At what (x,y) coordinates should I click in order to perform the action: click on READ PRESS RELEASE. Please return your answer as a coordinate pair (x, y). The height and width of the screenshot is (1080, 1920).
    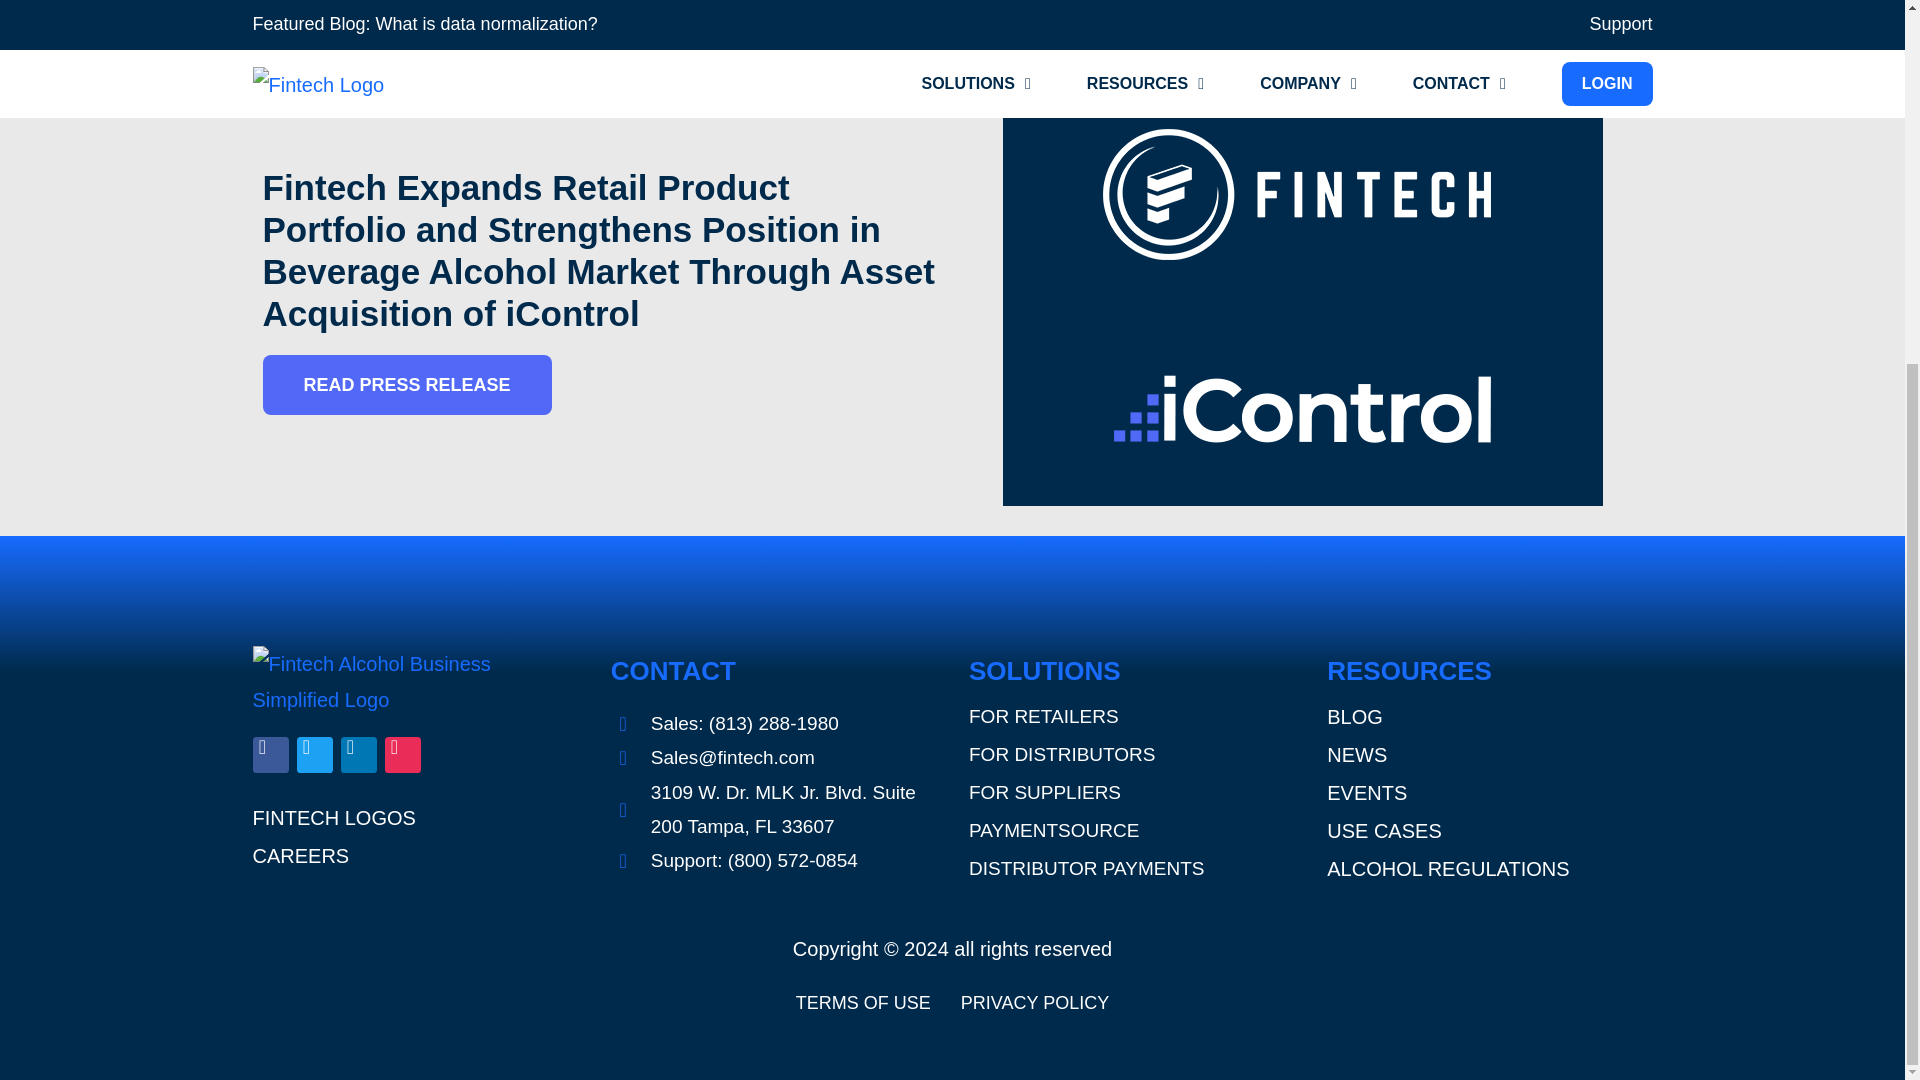
    Looking at the image, I should click on (406, 384).